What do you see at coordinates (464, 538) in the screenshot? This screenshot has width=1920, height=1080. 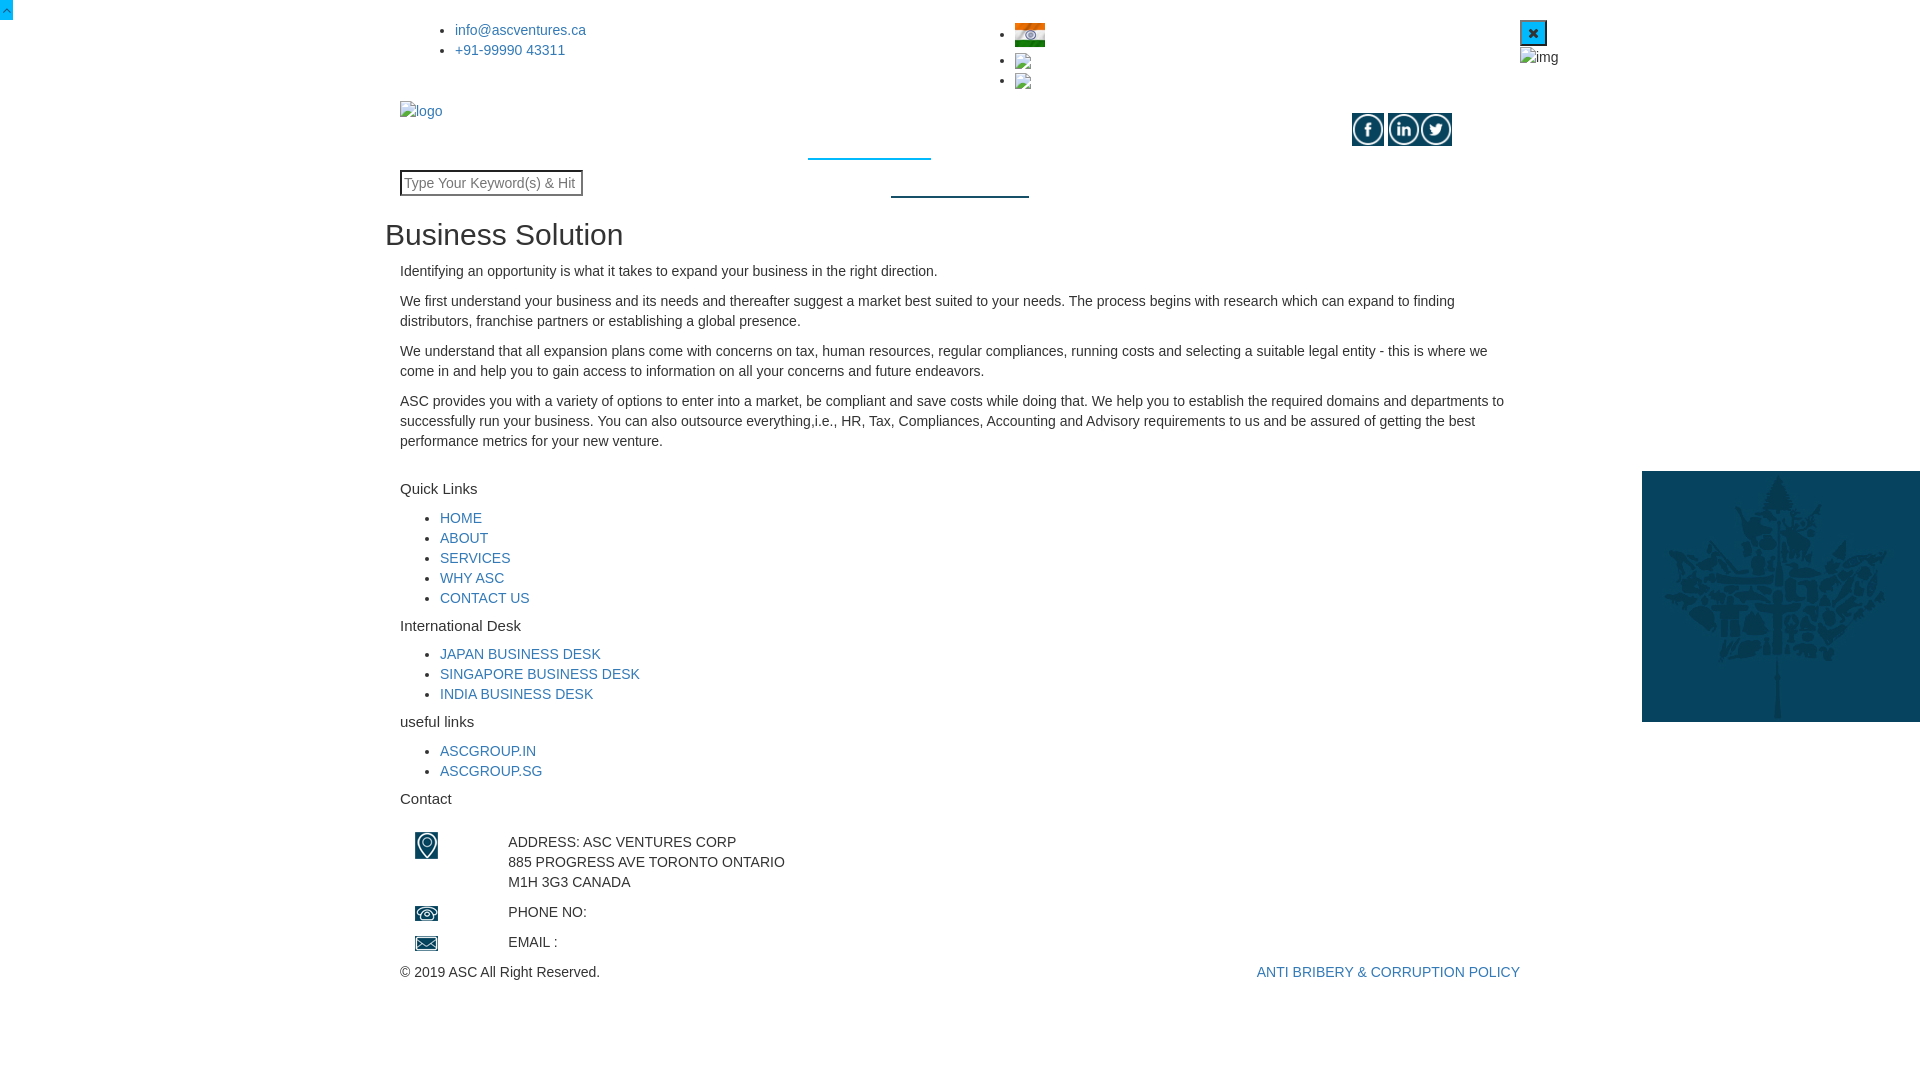 I see `ABOUT` at bounding box center [464, 538].